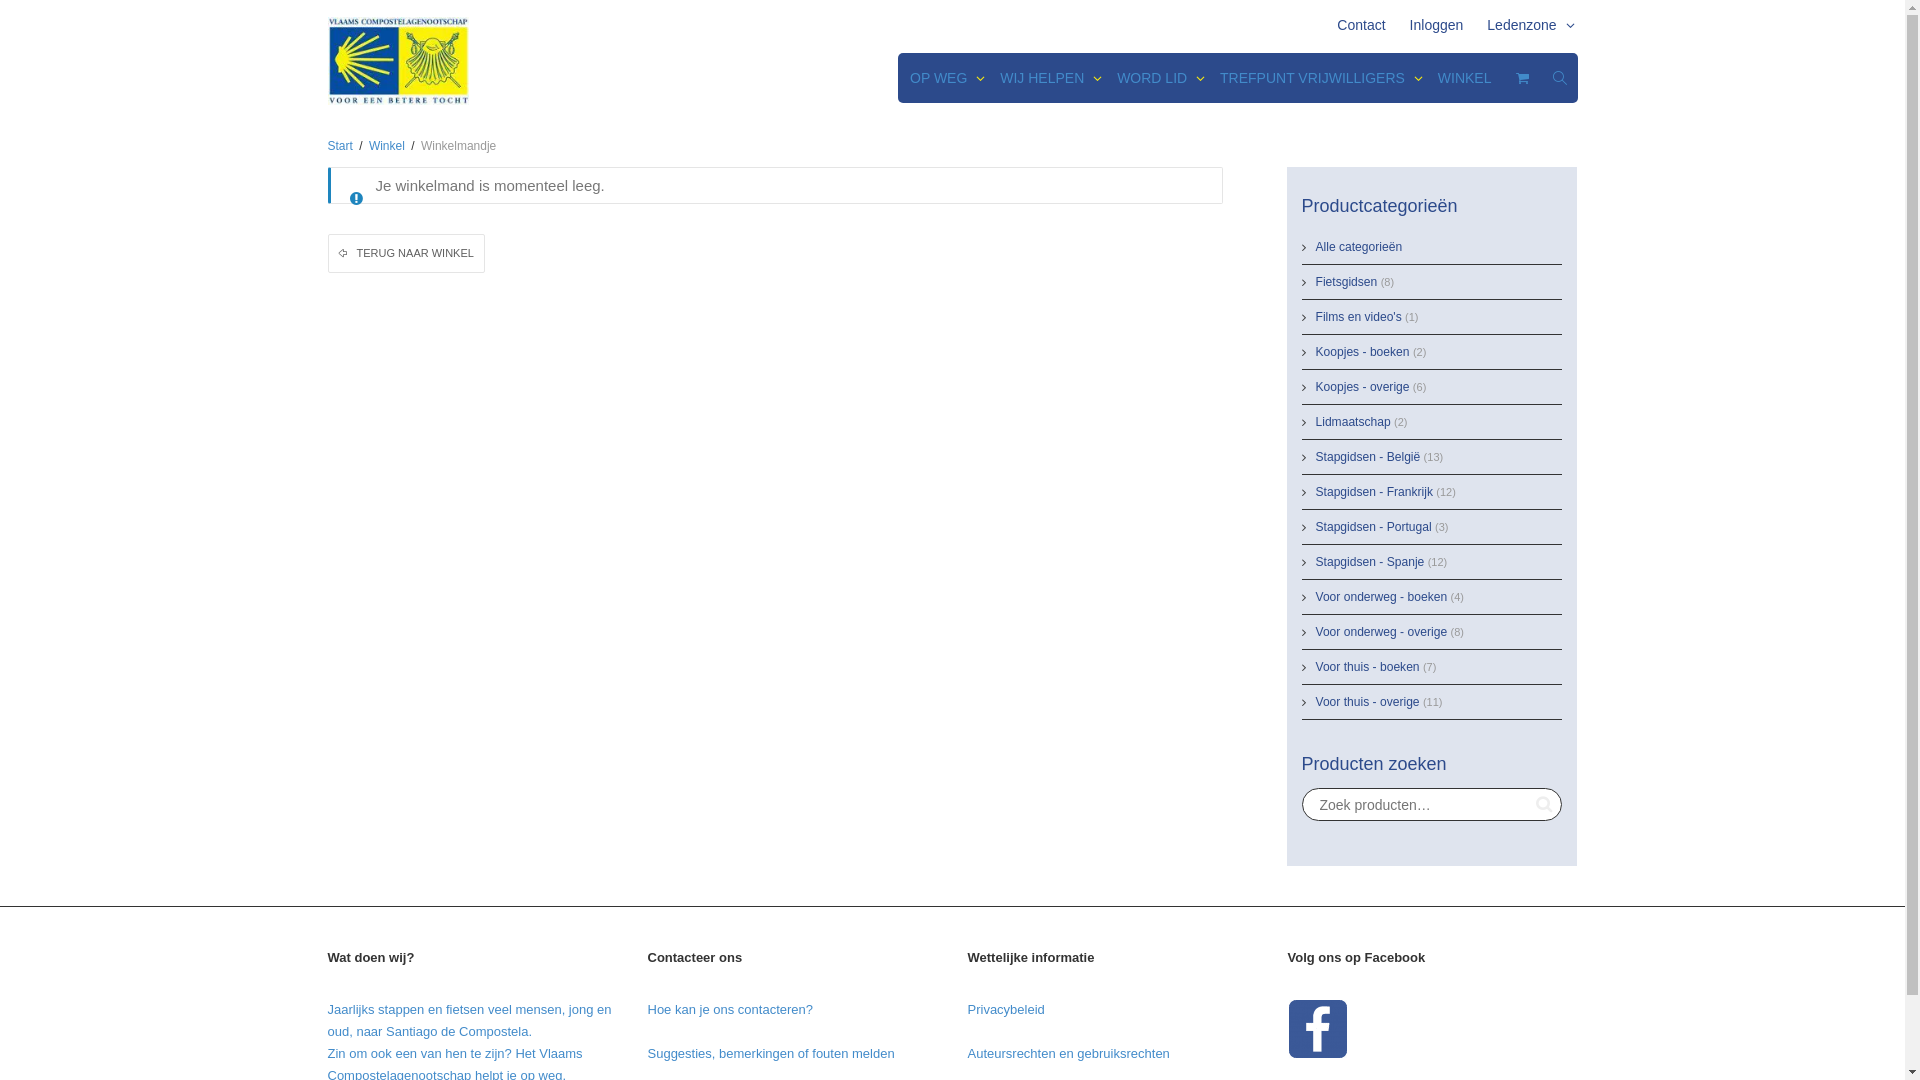 The image size is (1920, 1080). What do you see at coordinates (1370, 562) in the screenshot?
I see `Stapgidsen - Spanje` at bounding box center [1370, 562].